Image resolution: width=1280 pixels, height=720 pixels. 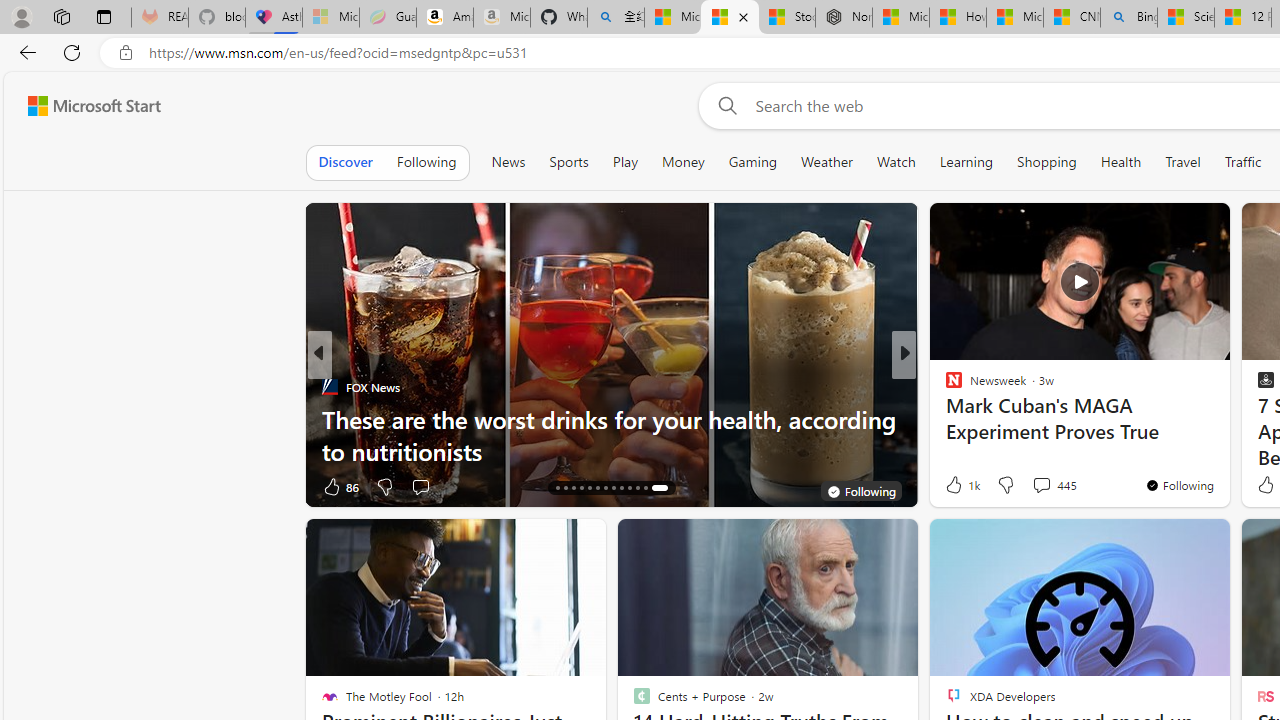 I want to click on AutomationID: tab-17, so click(x=582, y=488).